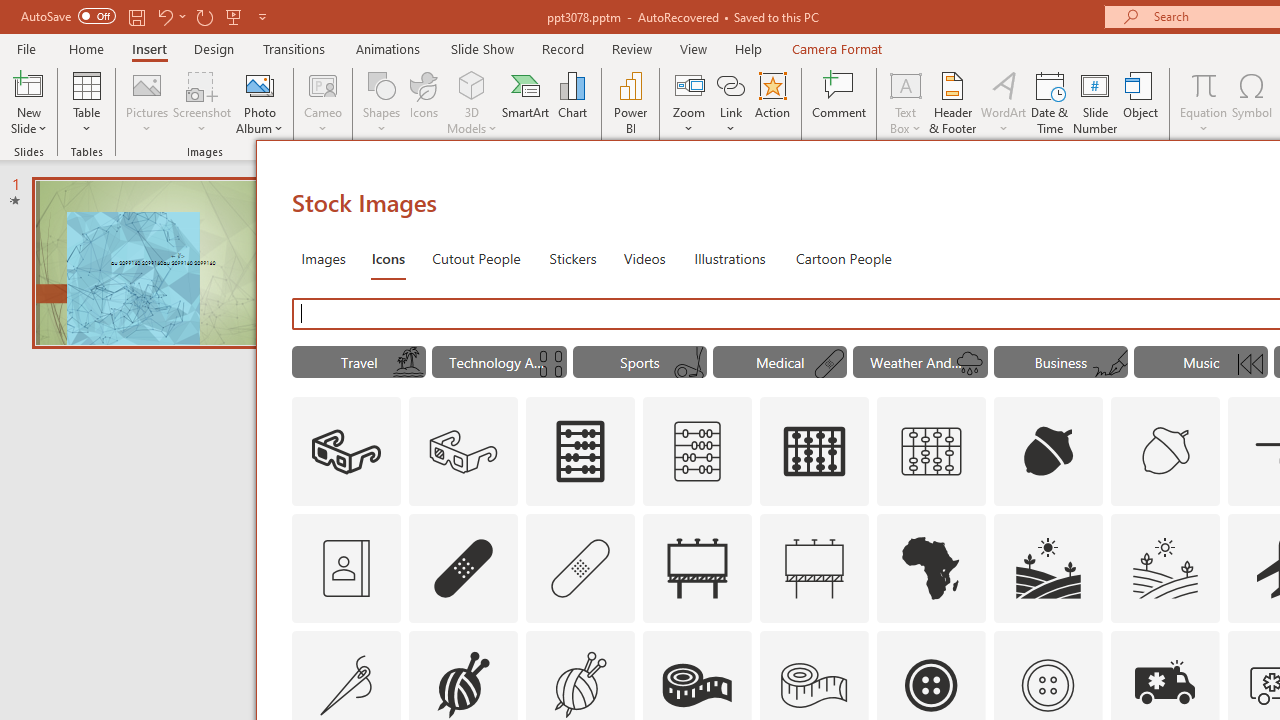 The image size is (1280, 720). Describe the element at coordinates (952, 102) in the screenshot. I see `Header & Footer...` at that location.